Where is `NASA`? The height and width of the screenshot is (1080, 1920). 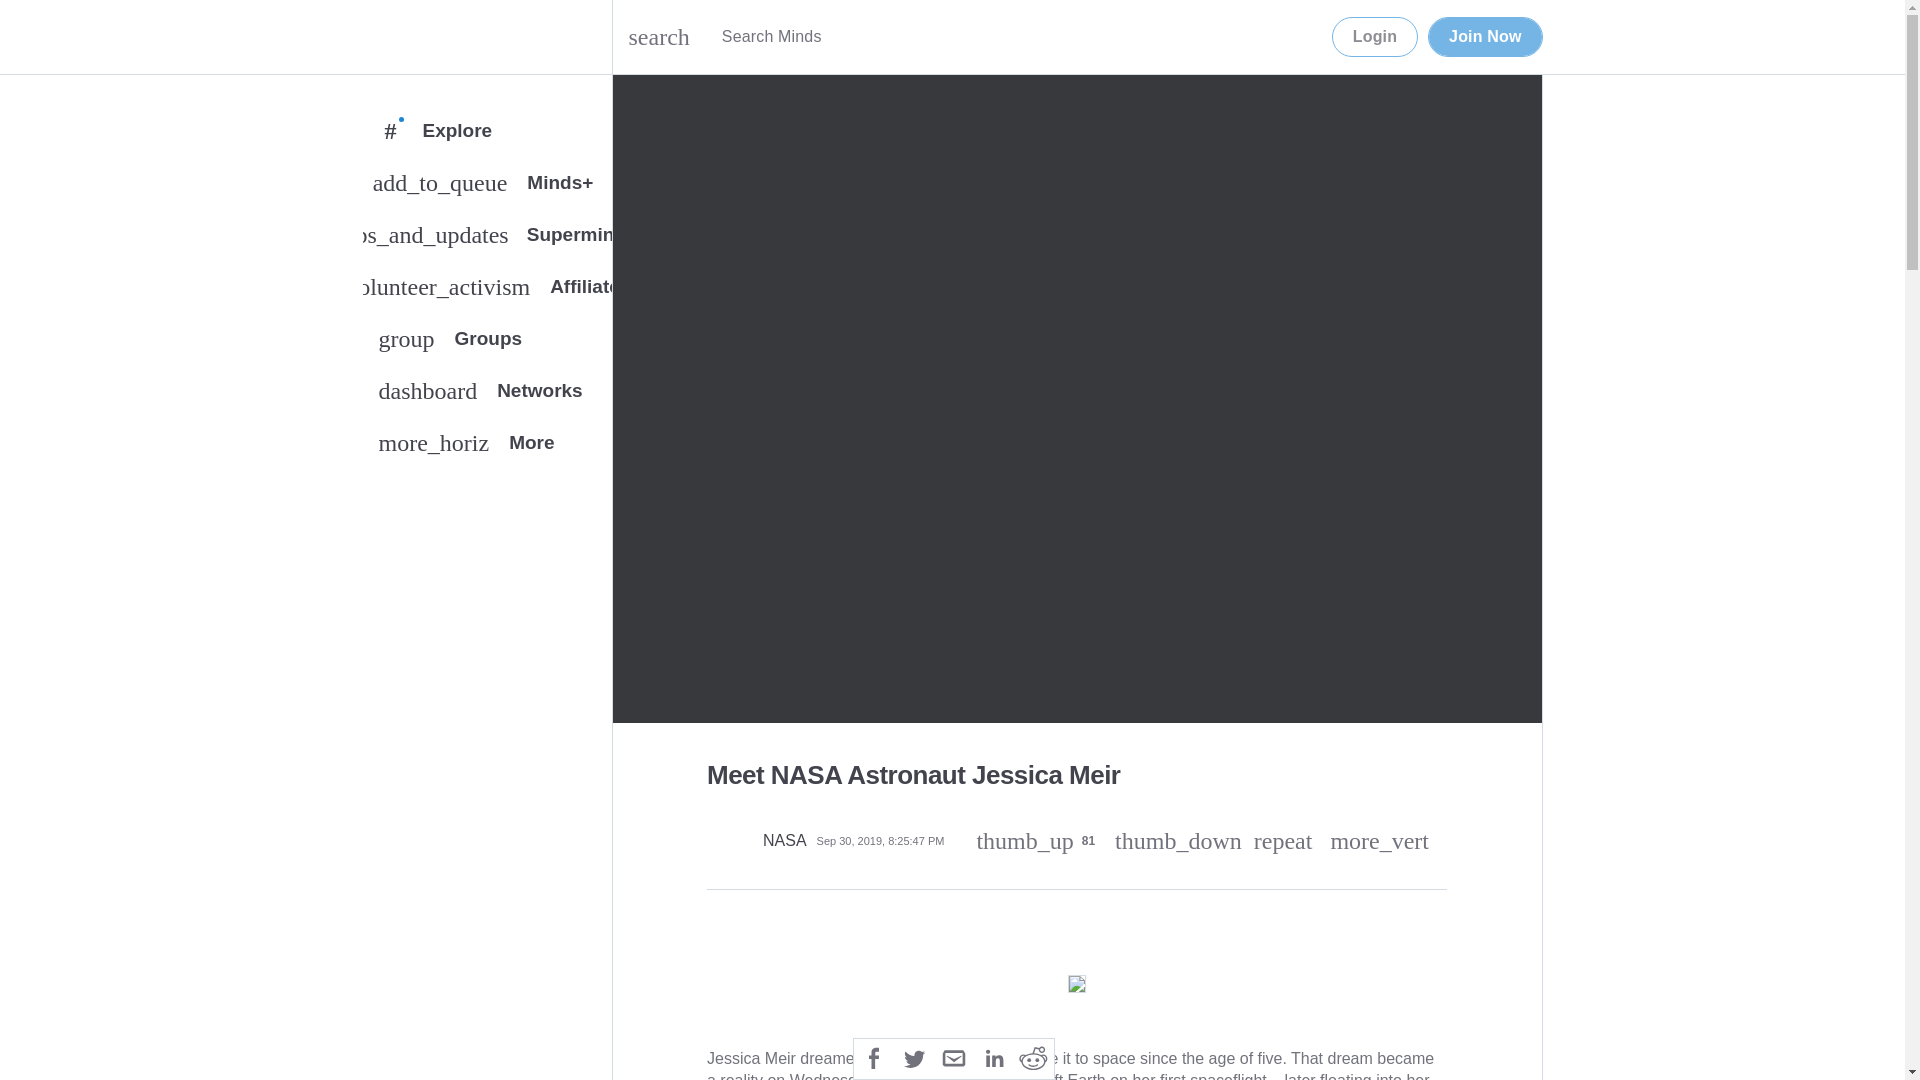
NASA is located at coordinates (1283, 841).